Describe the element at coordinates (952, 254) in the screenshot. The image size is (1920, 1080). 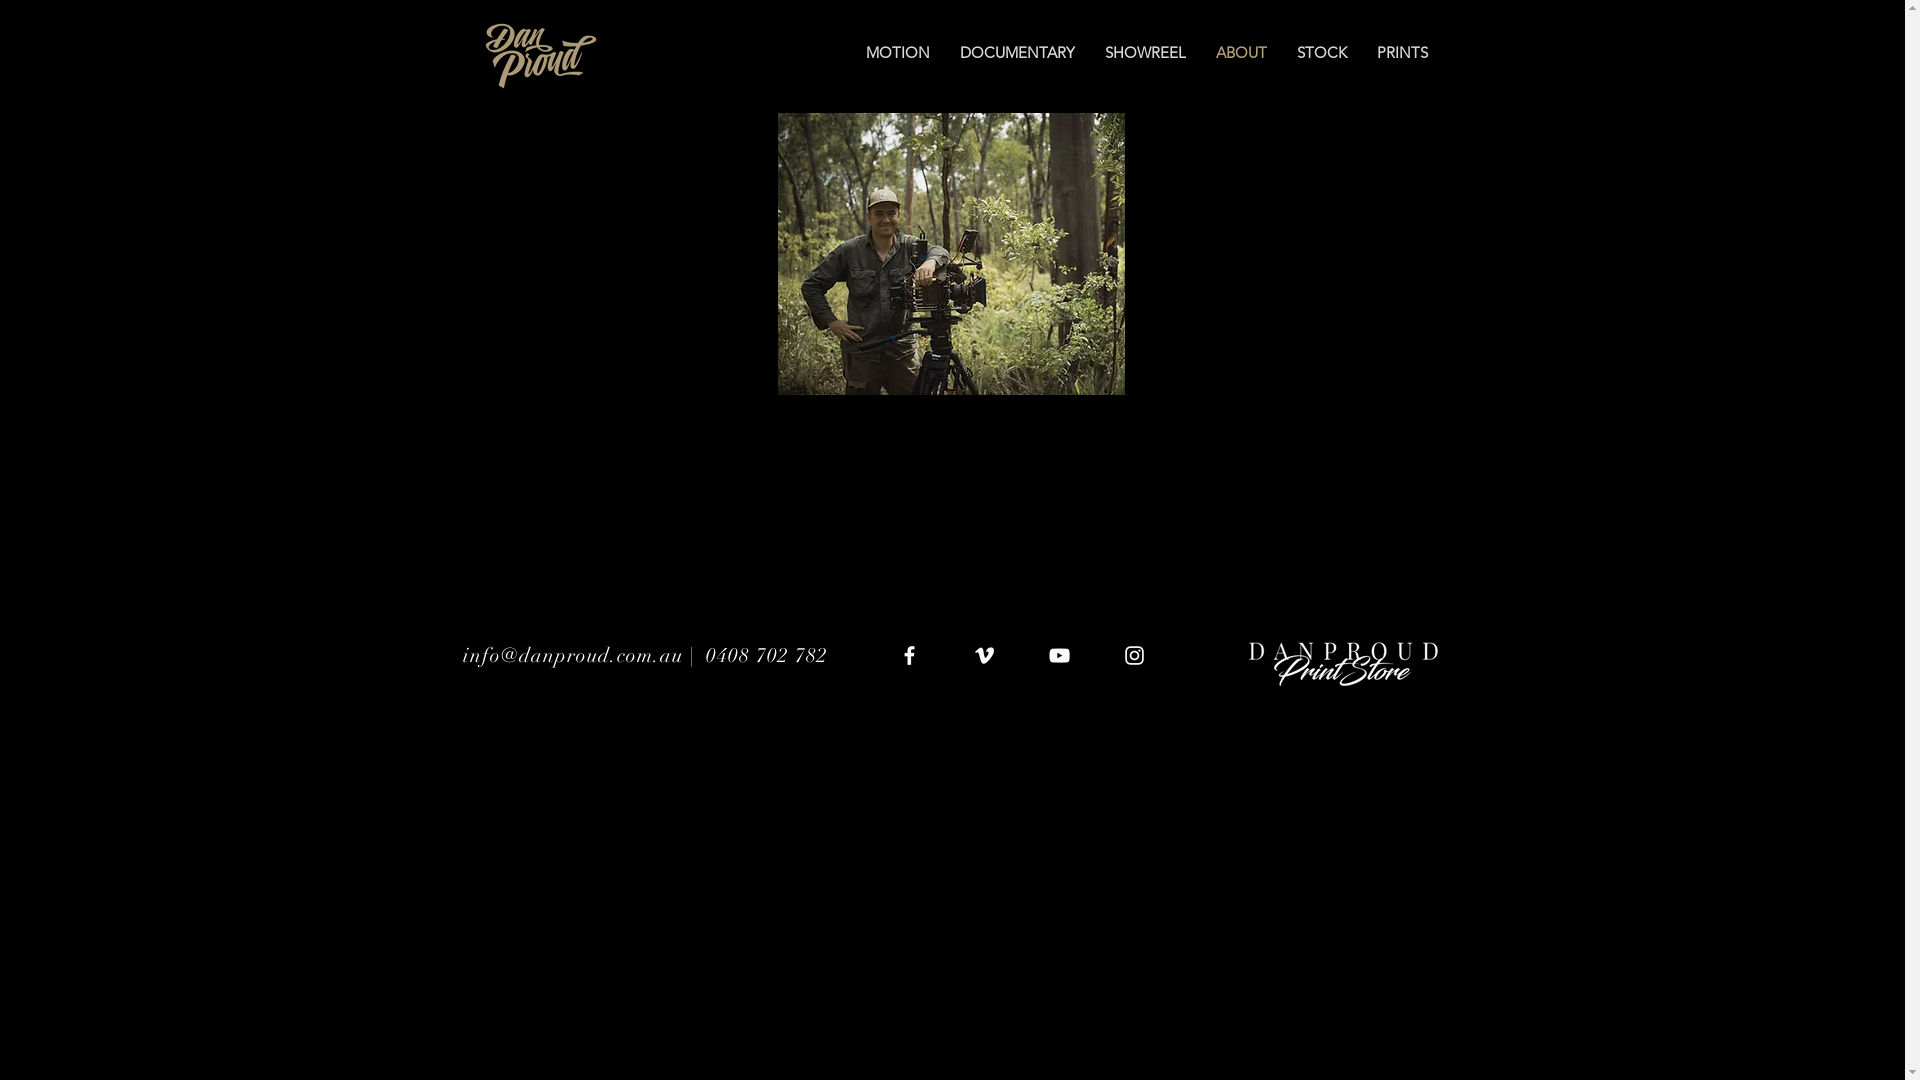
I see `IMG_5051 copy.jpg` at that location.